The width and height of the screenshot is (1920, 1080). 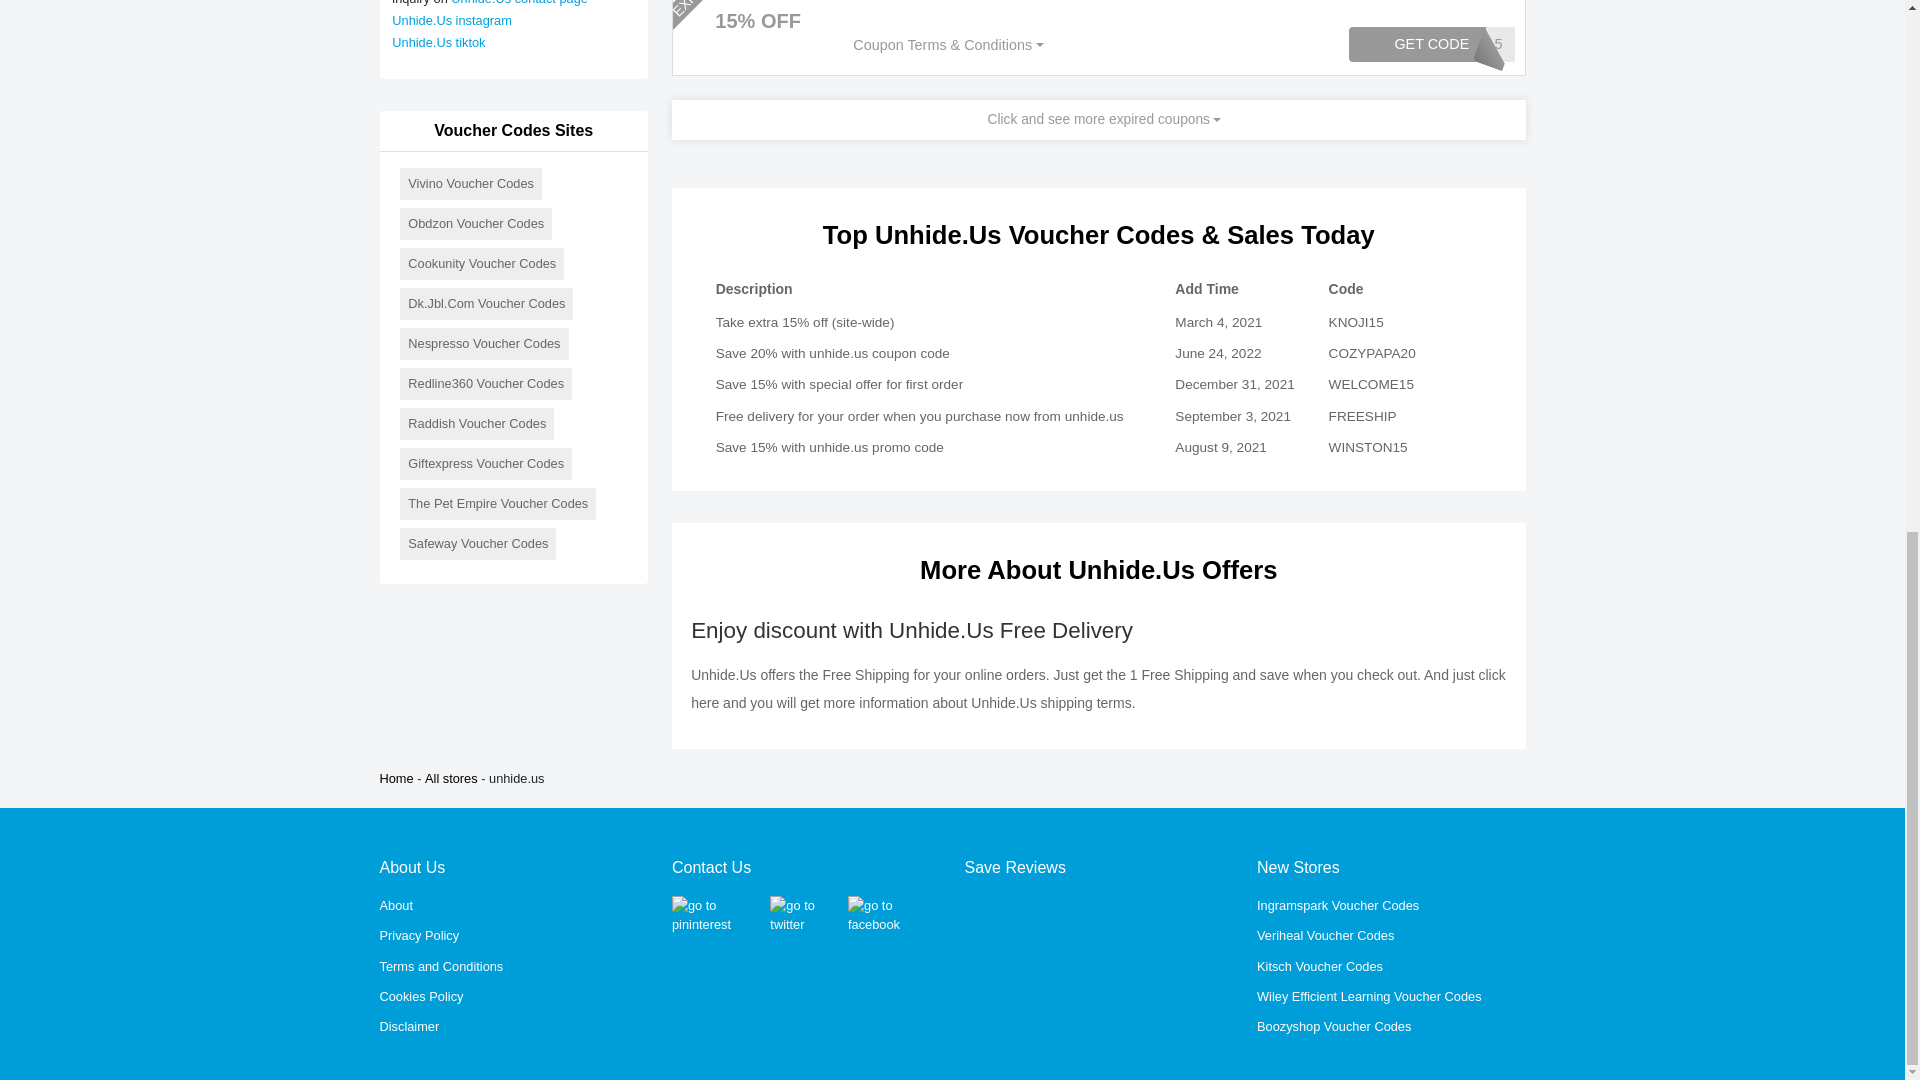 What do you see at coordinates (477, 544) in the screenshot?
I see `Safeway Voucher Codes` at bounding box center [477, 544].